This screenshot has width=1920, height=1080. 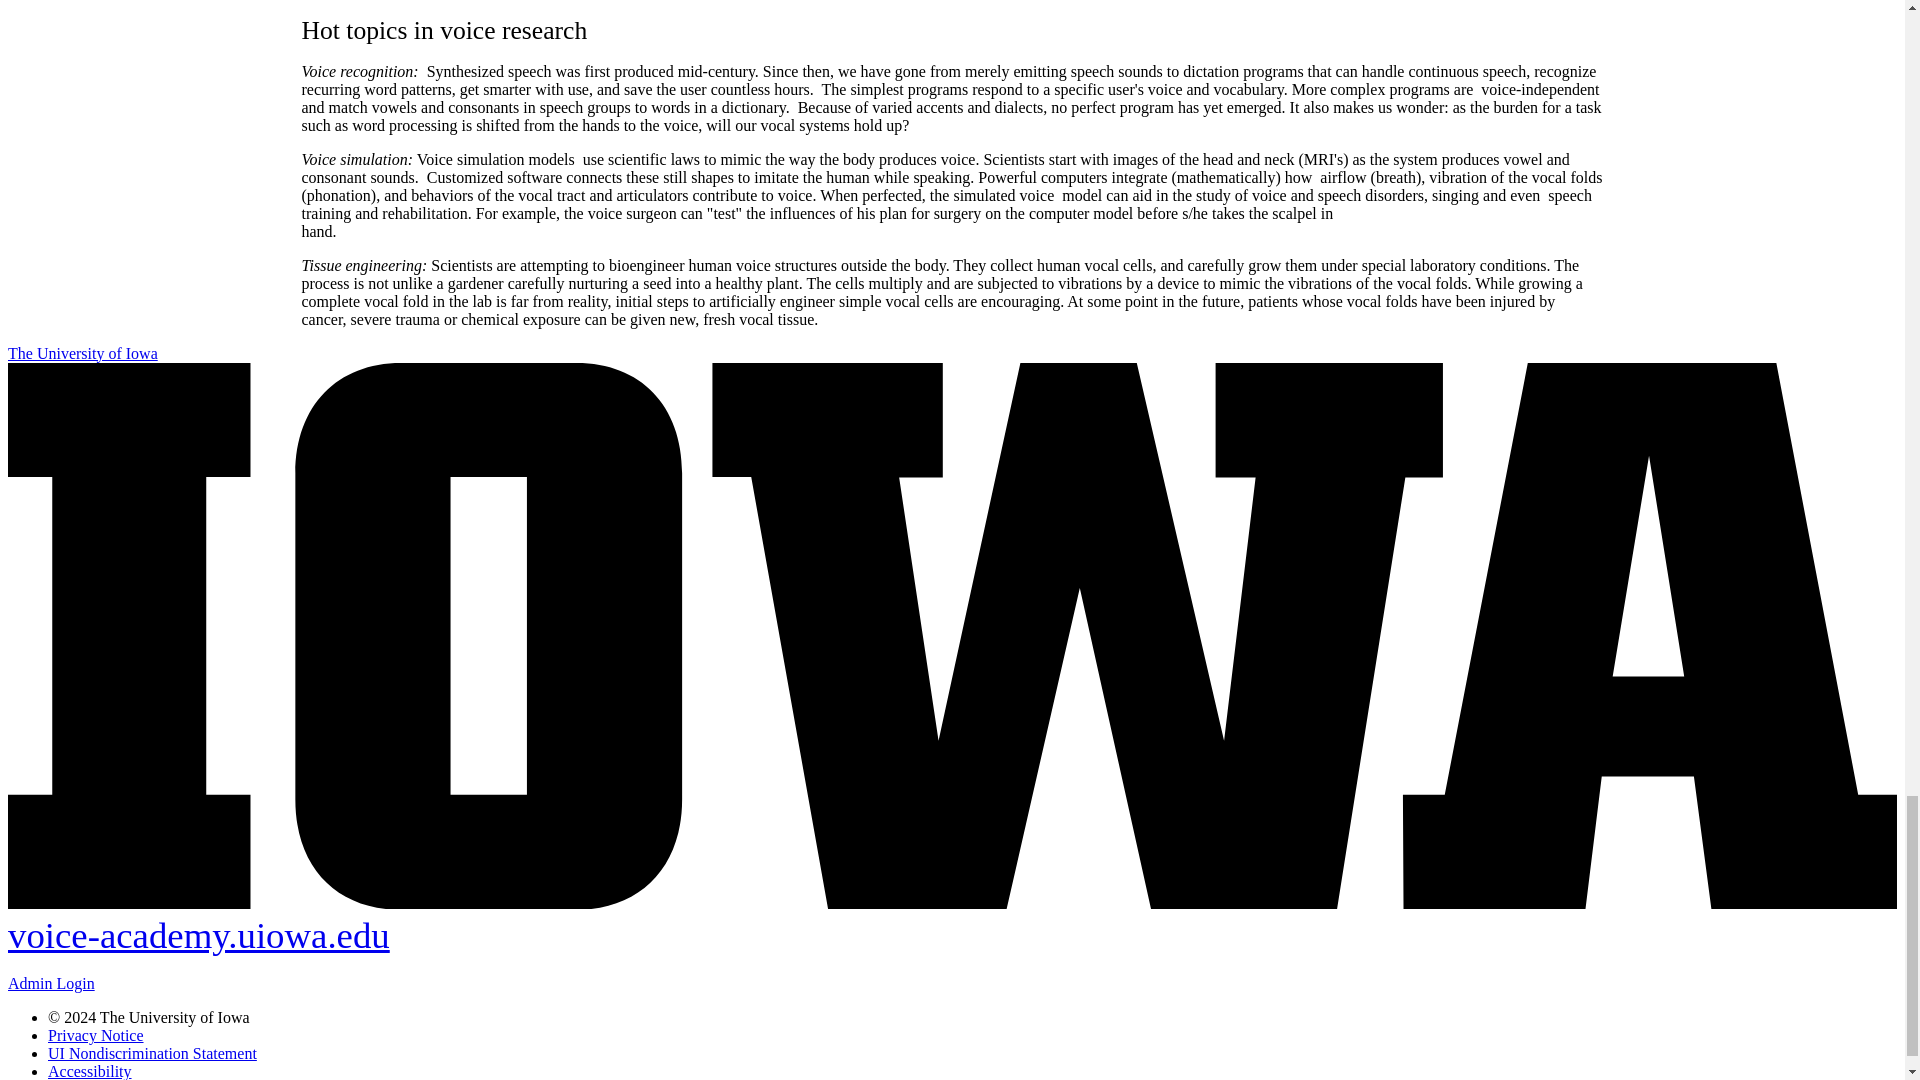 What do you see at coordinates (90, 1071) in the screenshot?
I see `Accessibility` at bounding box center [90, 1071].